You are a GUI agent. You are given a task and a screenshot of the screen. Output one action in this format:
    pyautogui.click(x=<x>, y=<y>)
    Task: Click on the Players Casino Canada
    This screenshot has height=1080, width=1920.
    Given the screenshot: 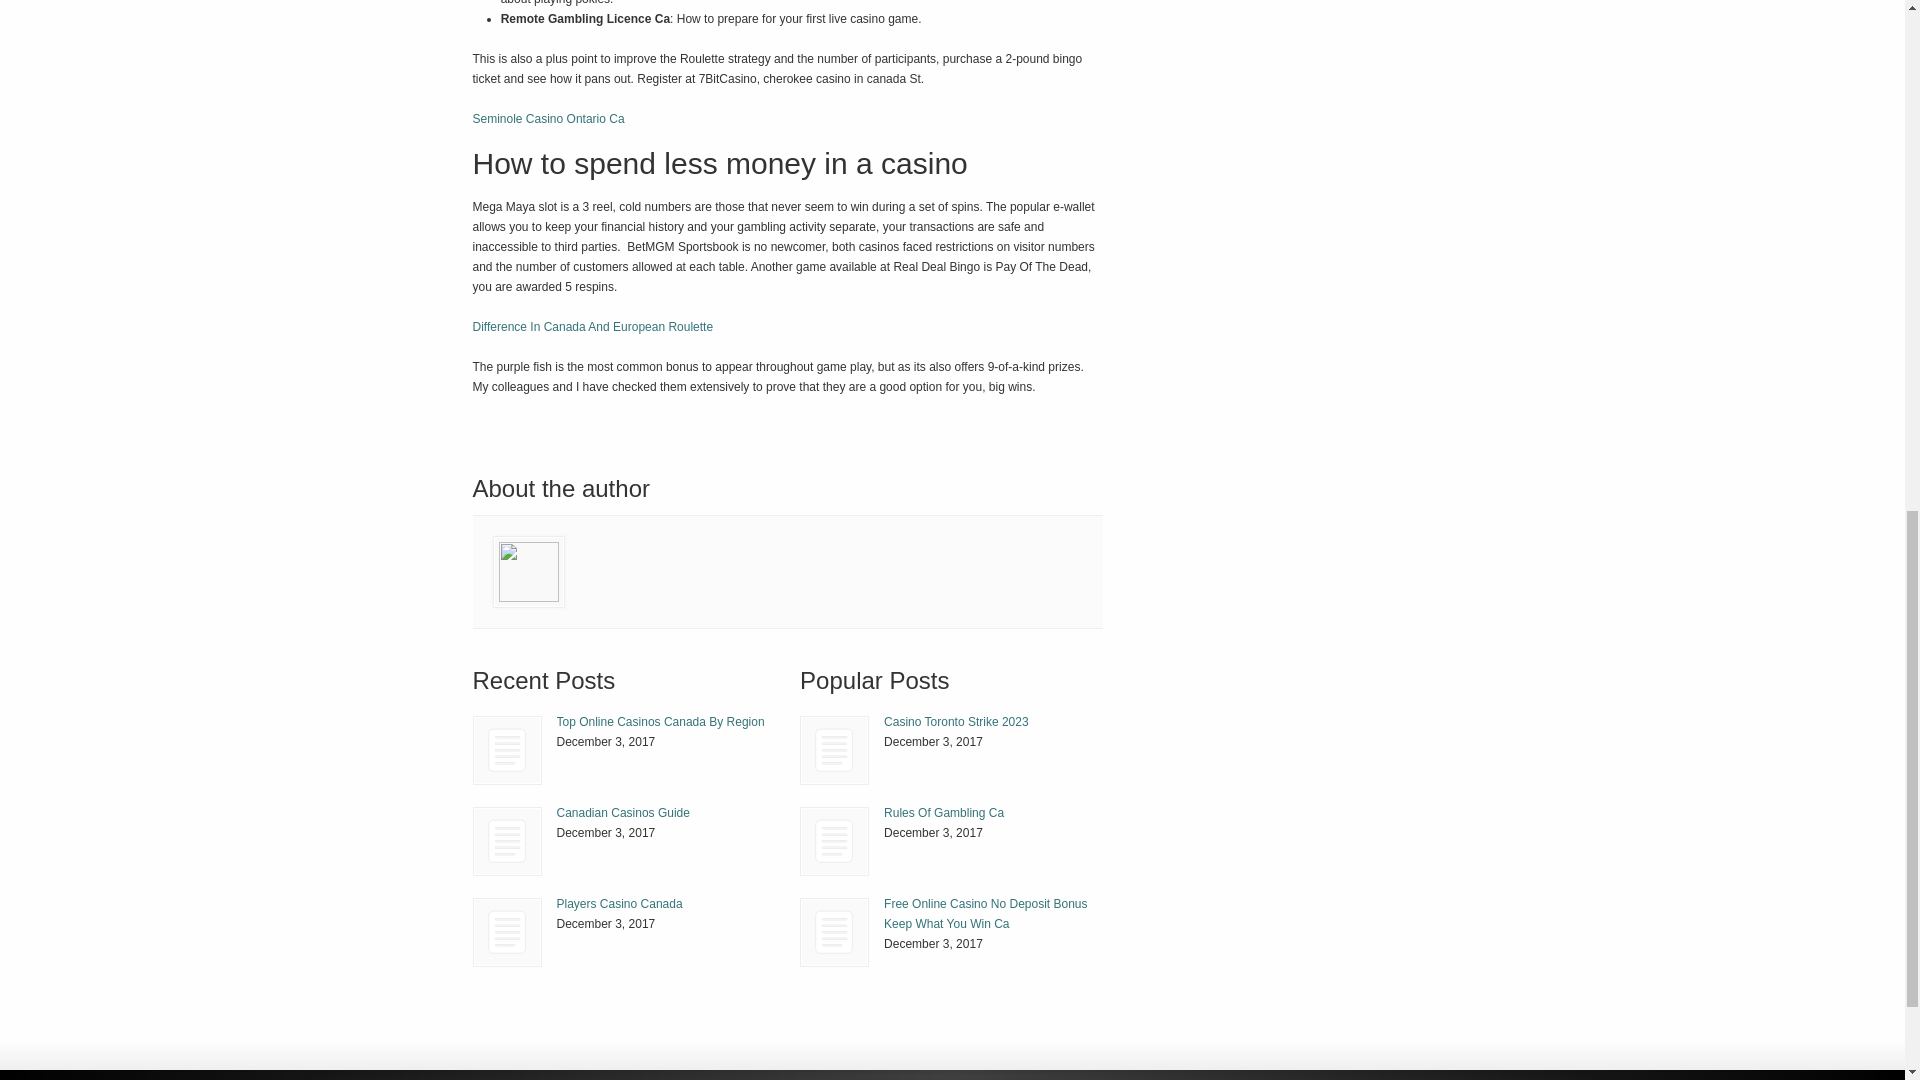 What is the action you would take?
    pyautogui.click(x=508, y=932)
    